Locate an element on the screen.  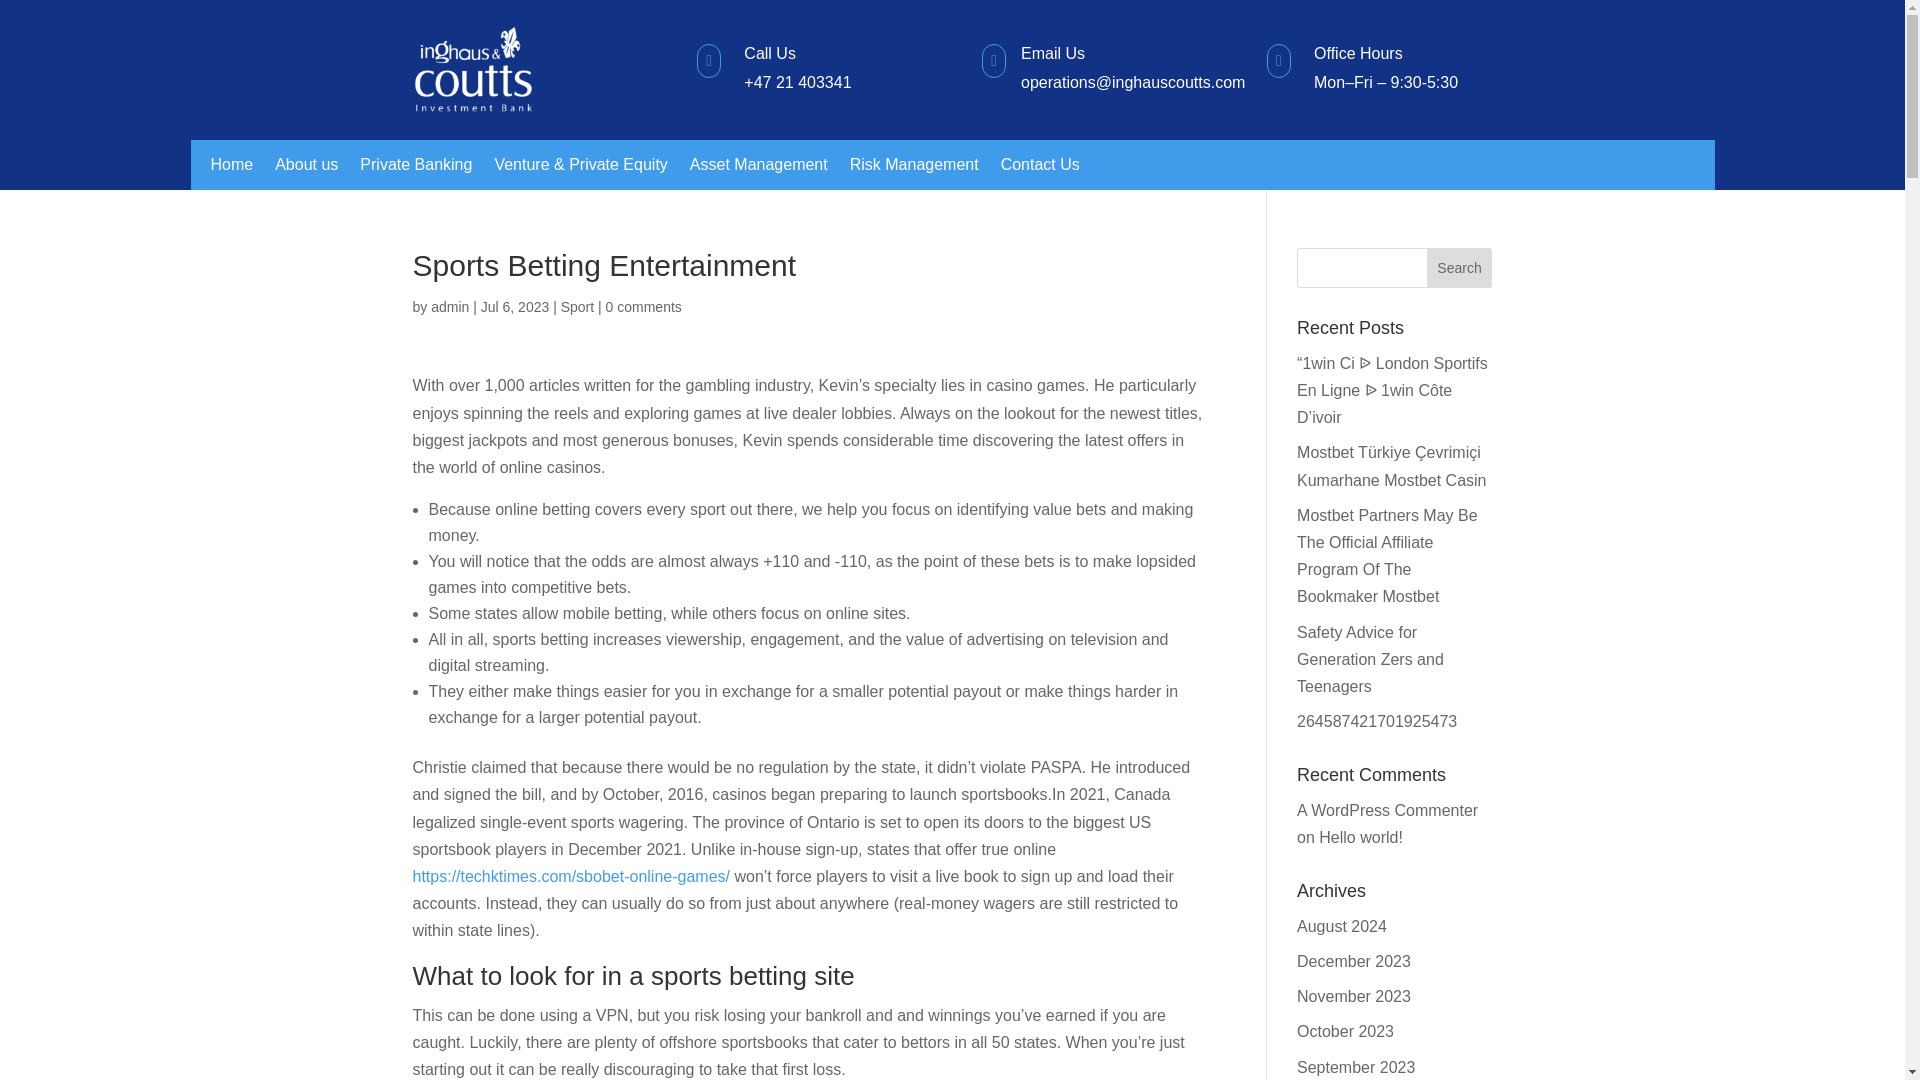
Private Banking is located at coordinates (416, 168).